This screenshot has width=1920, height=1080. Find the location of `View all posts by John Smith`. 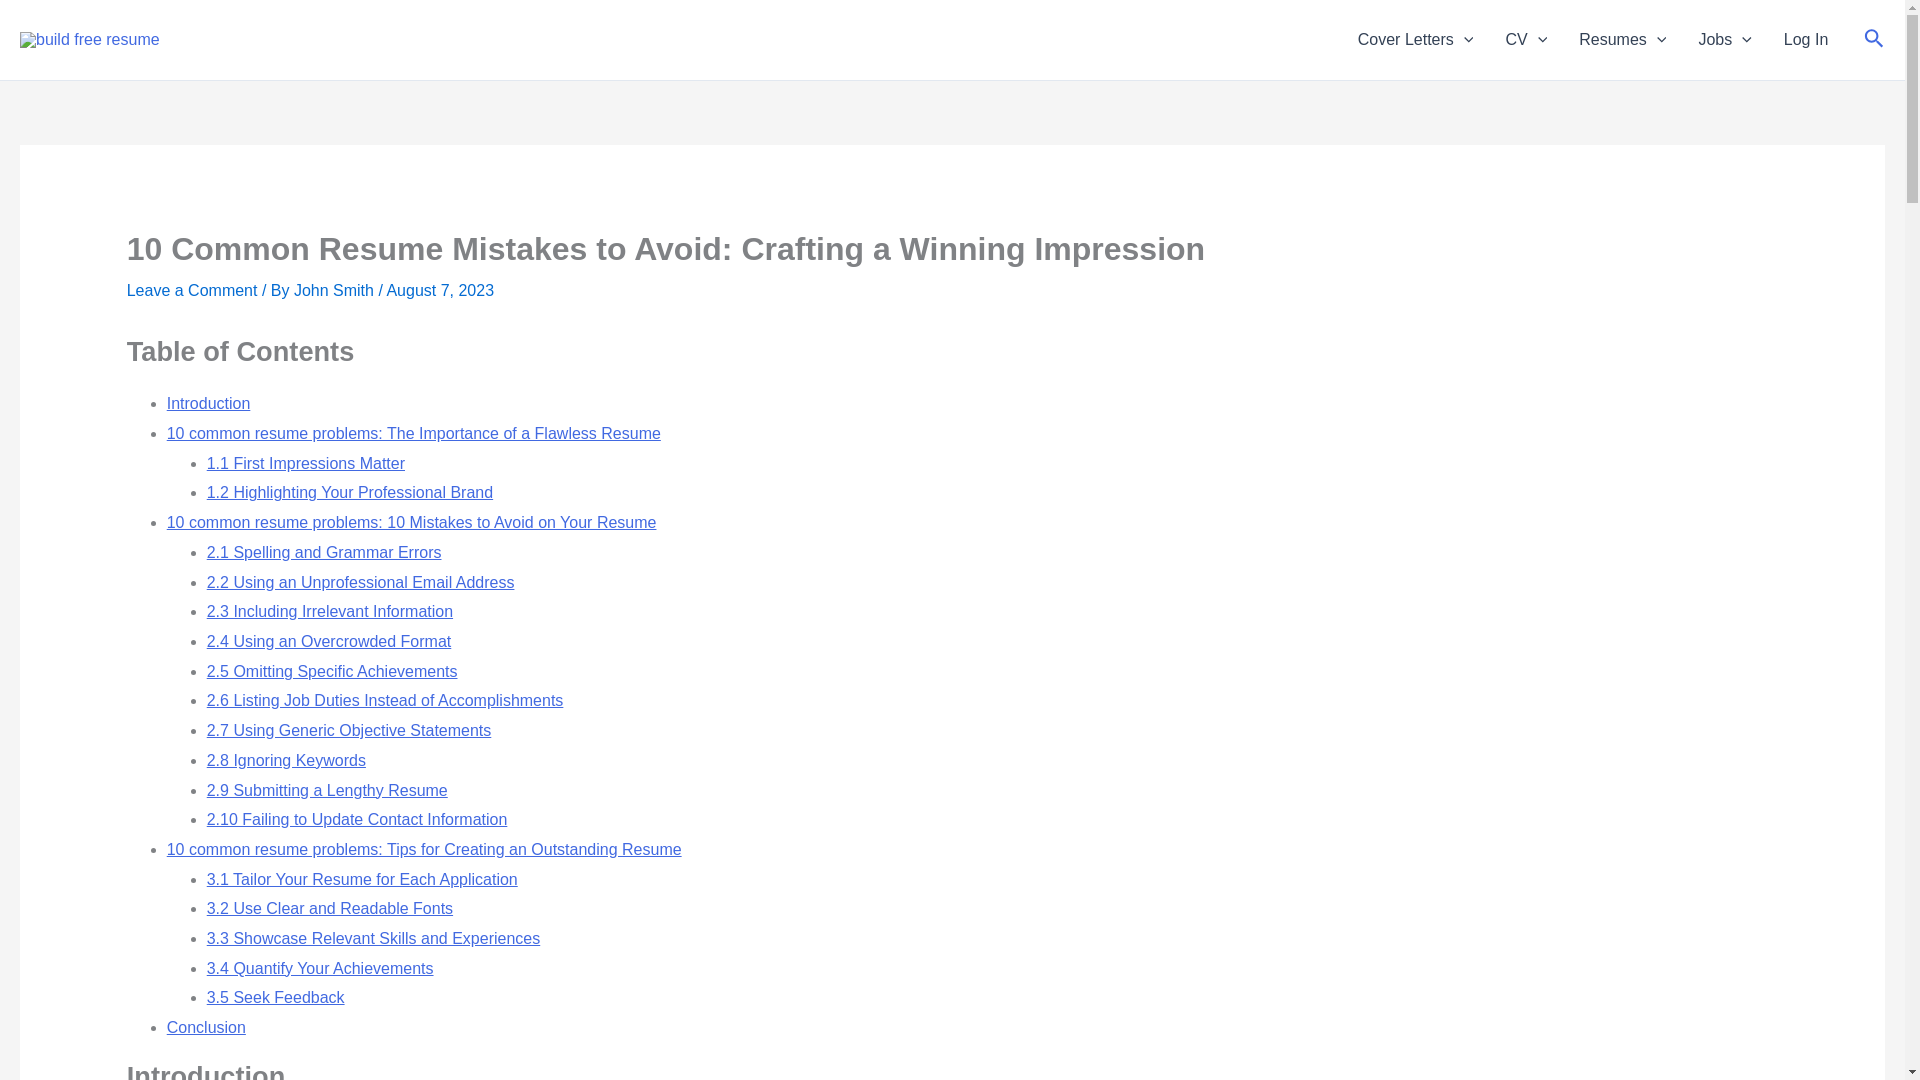

View all posts by John Smith is located at coordinates (334, 290).